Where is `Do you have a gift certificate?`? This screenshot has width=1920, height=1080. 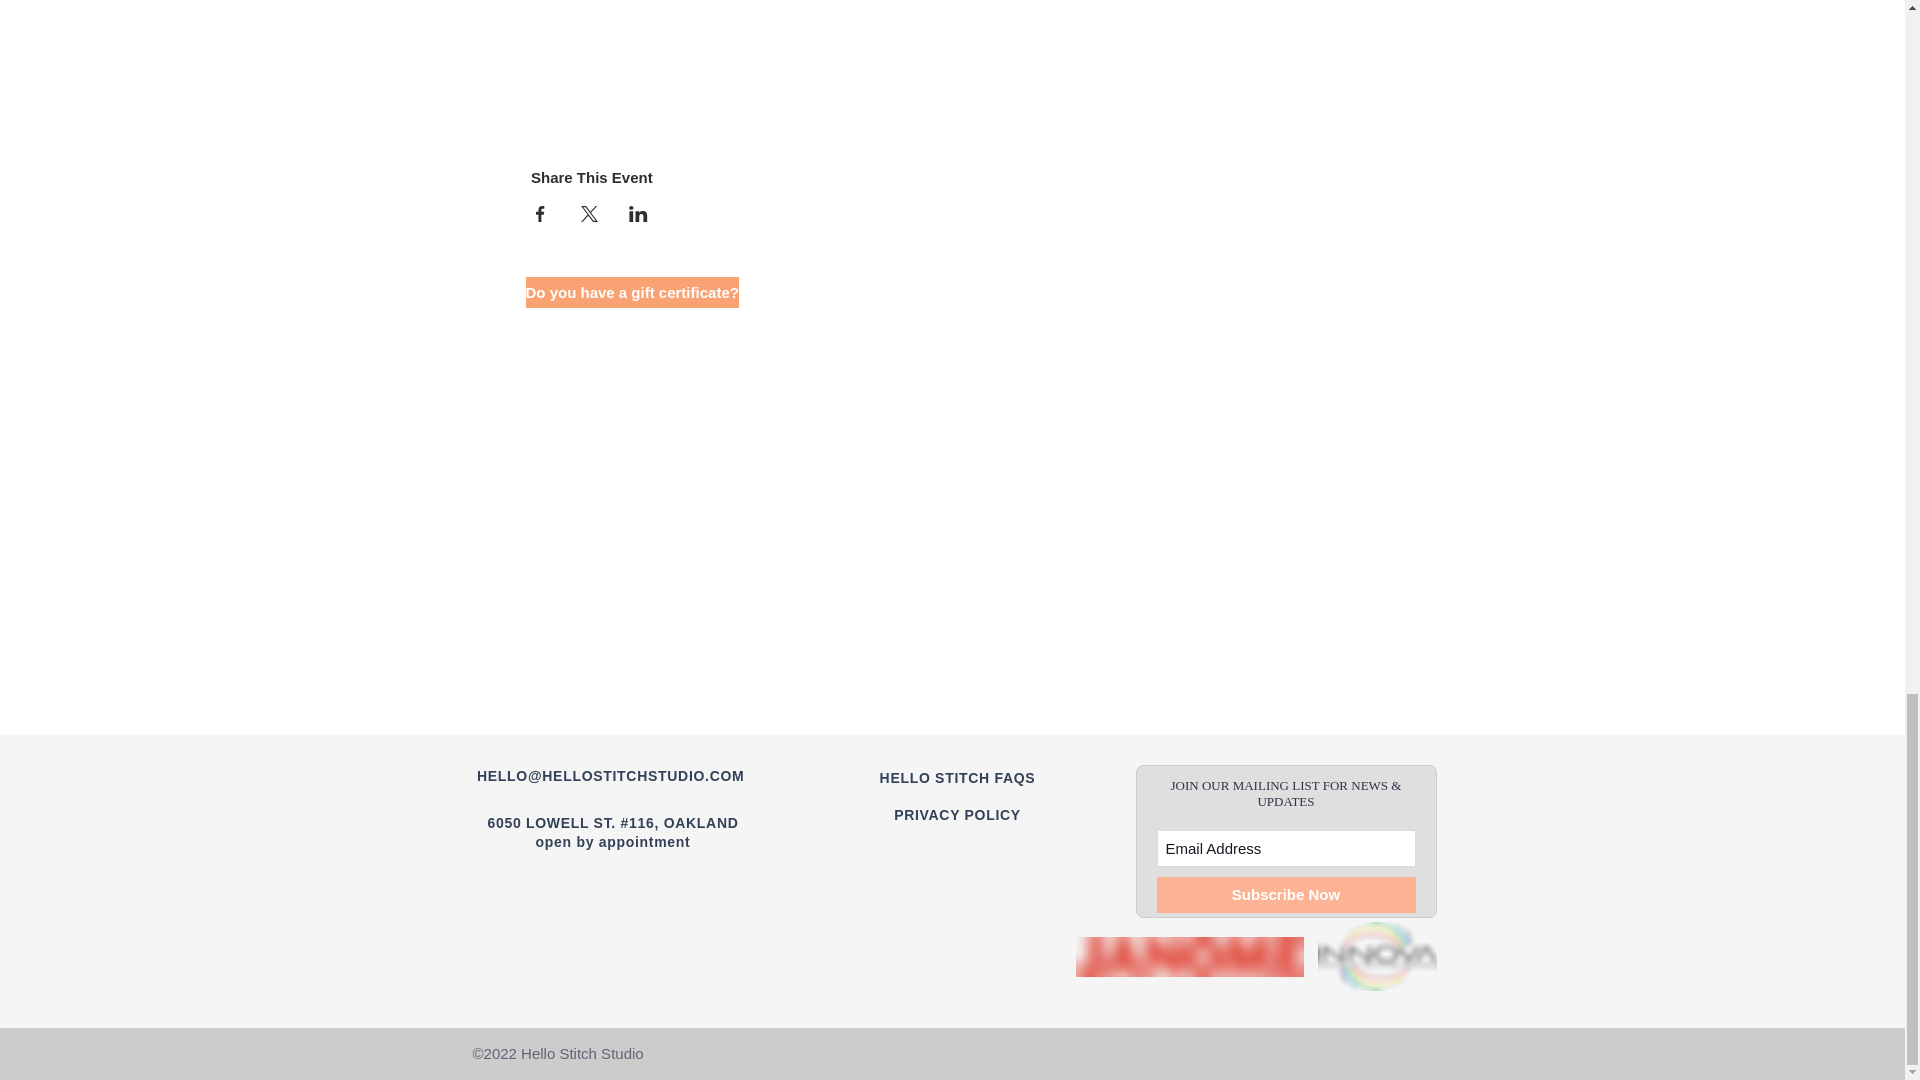 Do you have a gift certificate? is located at coordinates (632, 292).